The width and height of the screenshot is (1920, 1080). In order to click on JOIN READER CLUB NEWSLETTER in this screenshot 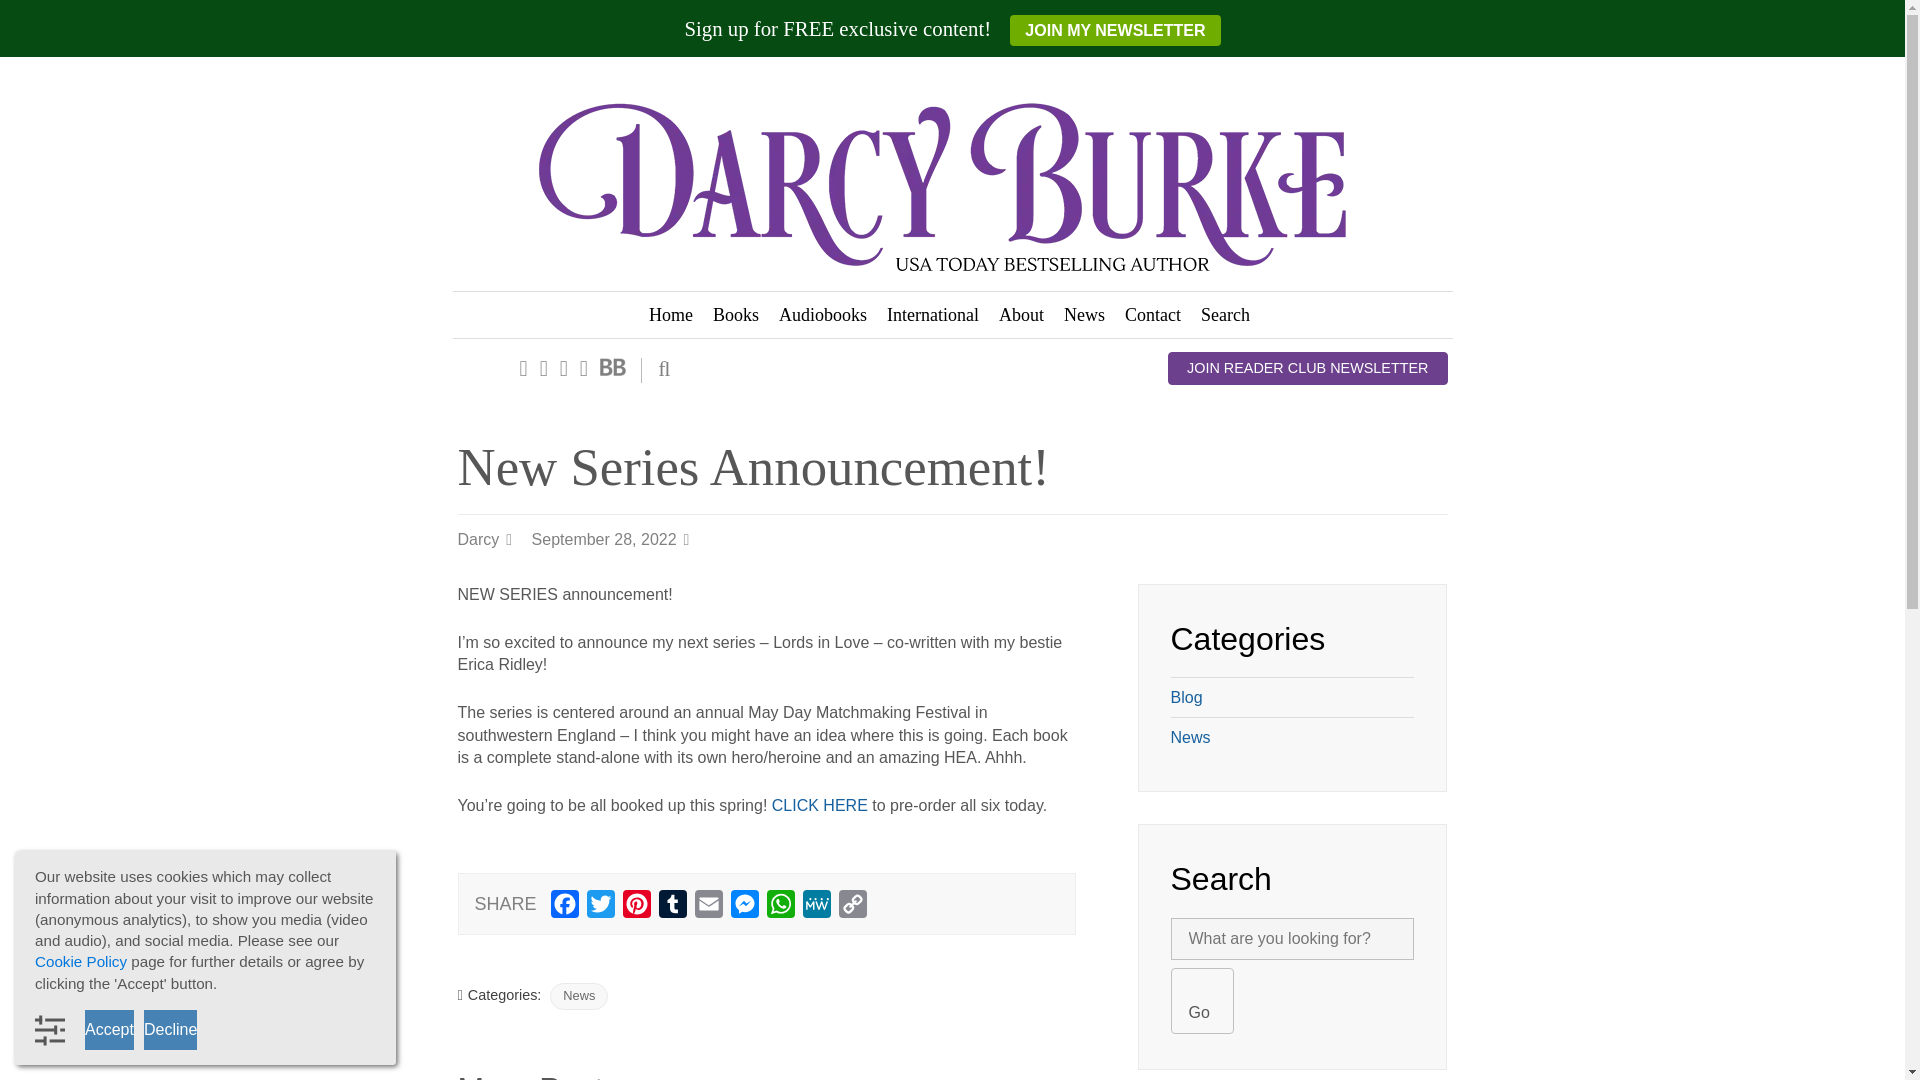, I will do `click(1307, 368)`.